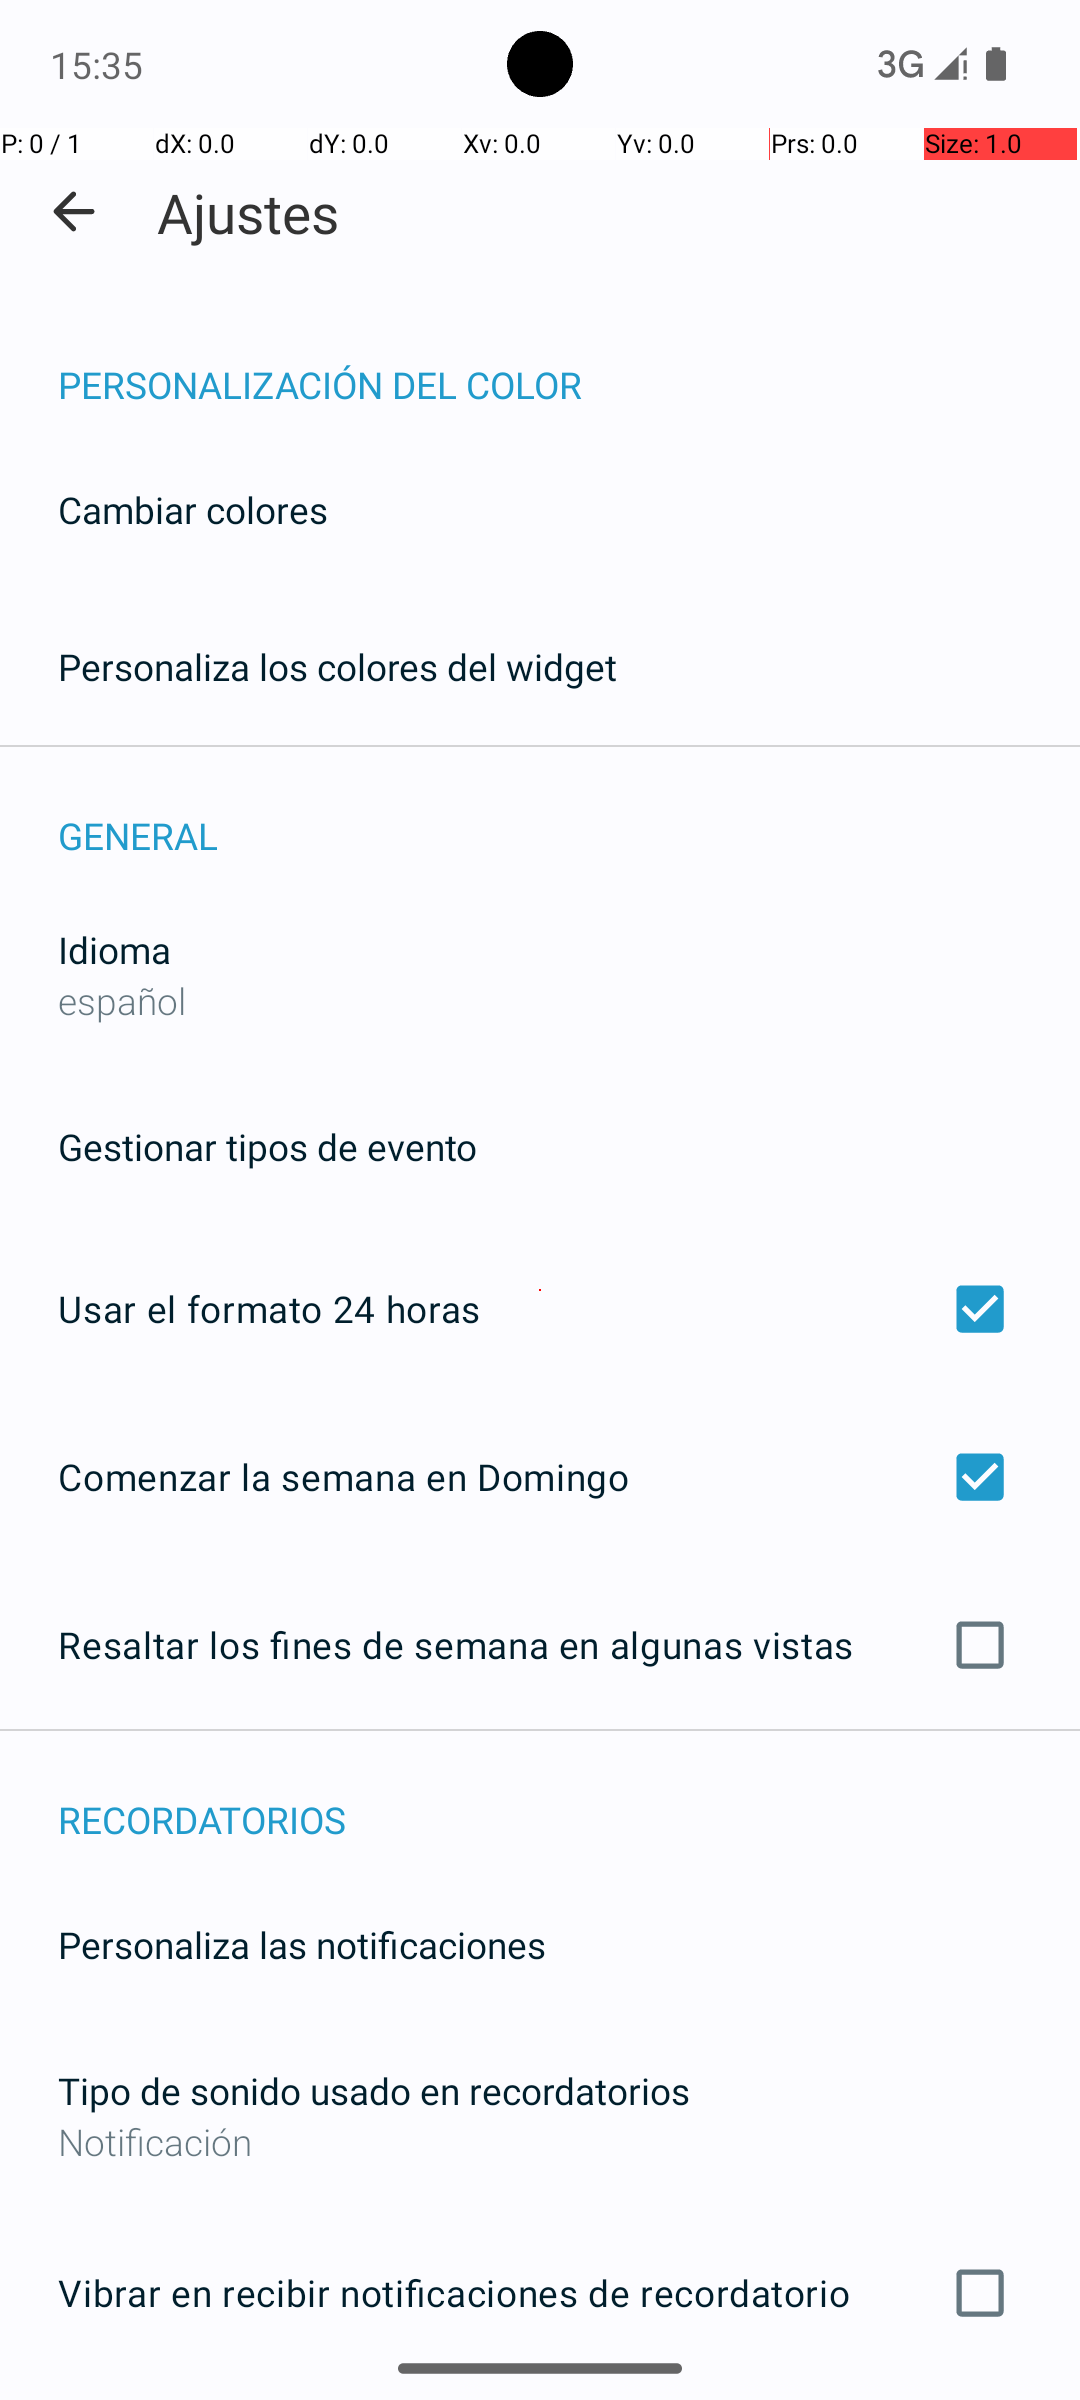 This screenshot has height=2400, width=1080. What do you see at coordinates (193, 510) in the screenshot?
I see `Cambiar colores` at bounding box center [193, 510].